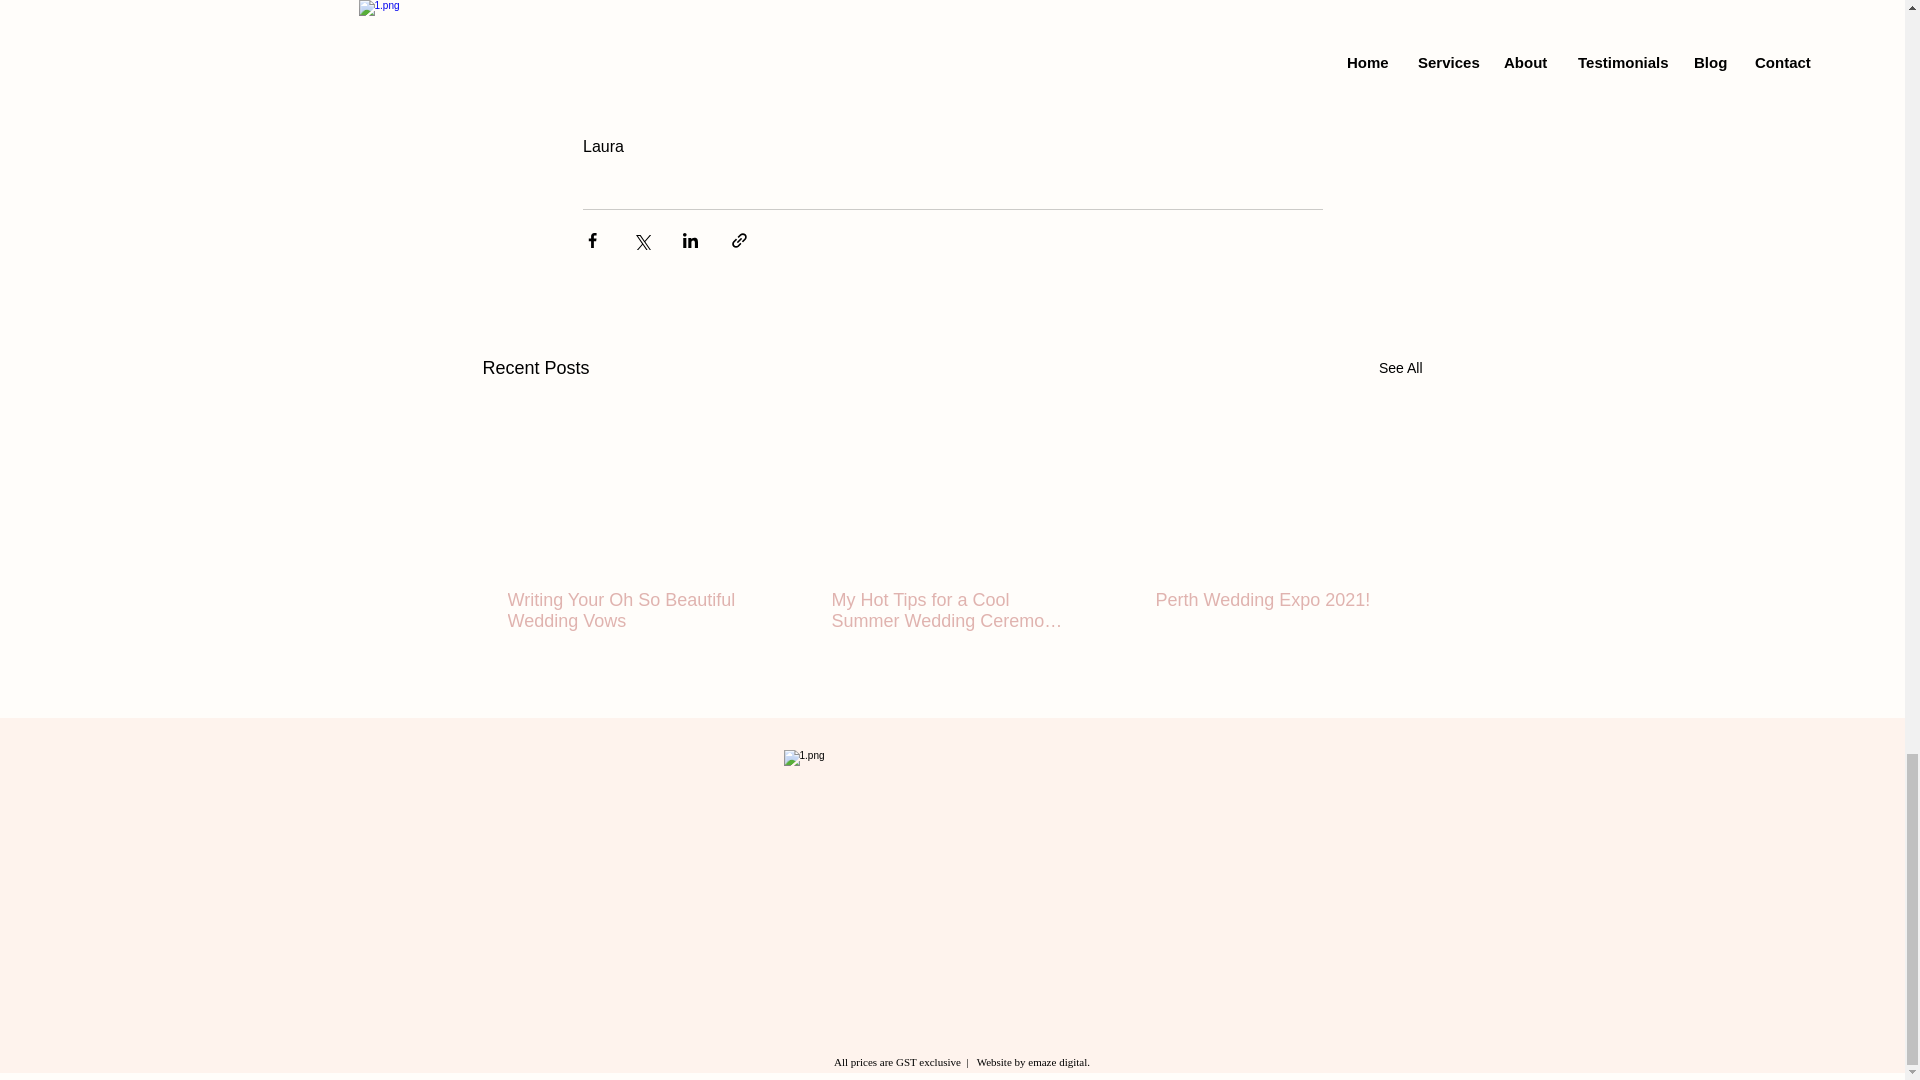 The width and height of the screenshot is (1920, 1080). What do you see at coordinates (1058, 1062) in the screenshot?
I see `emaze digital.` at bounding box center [1058, 1062].